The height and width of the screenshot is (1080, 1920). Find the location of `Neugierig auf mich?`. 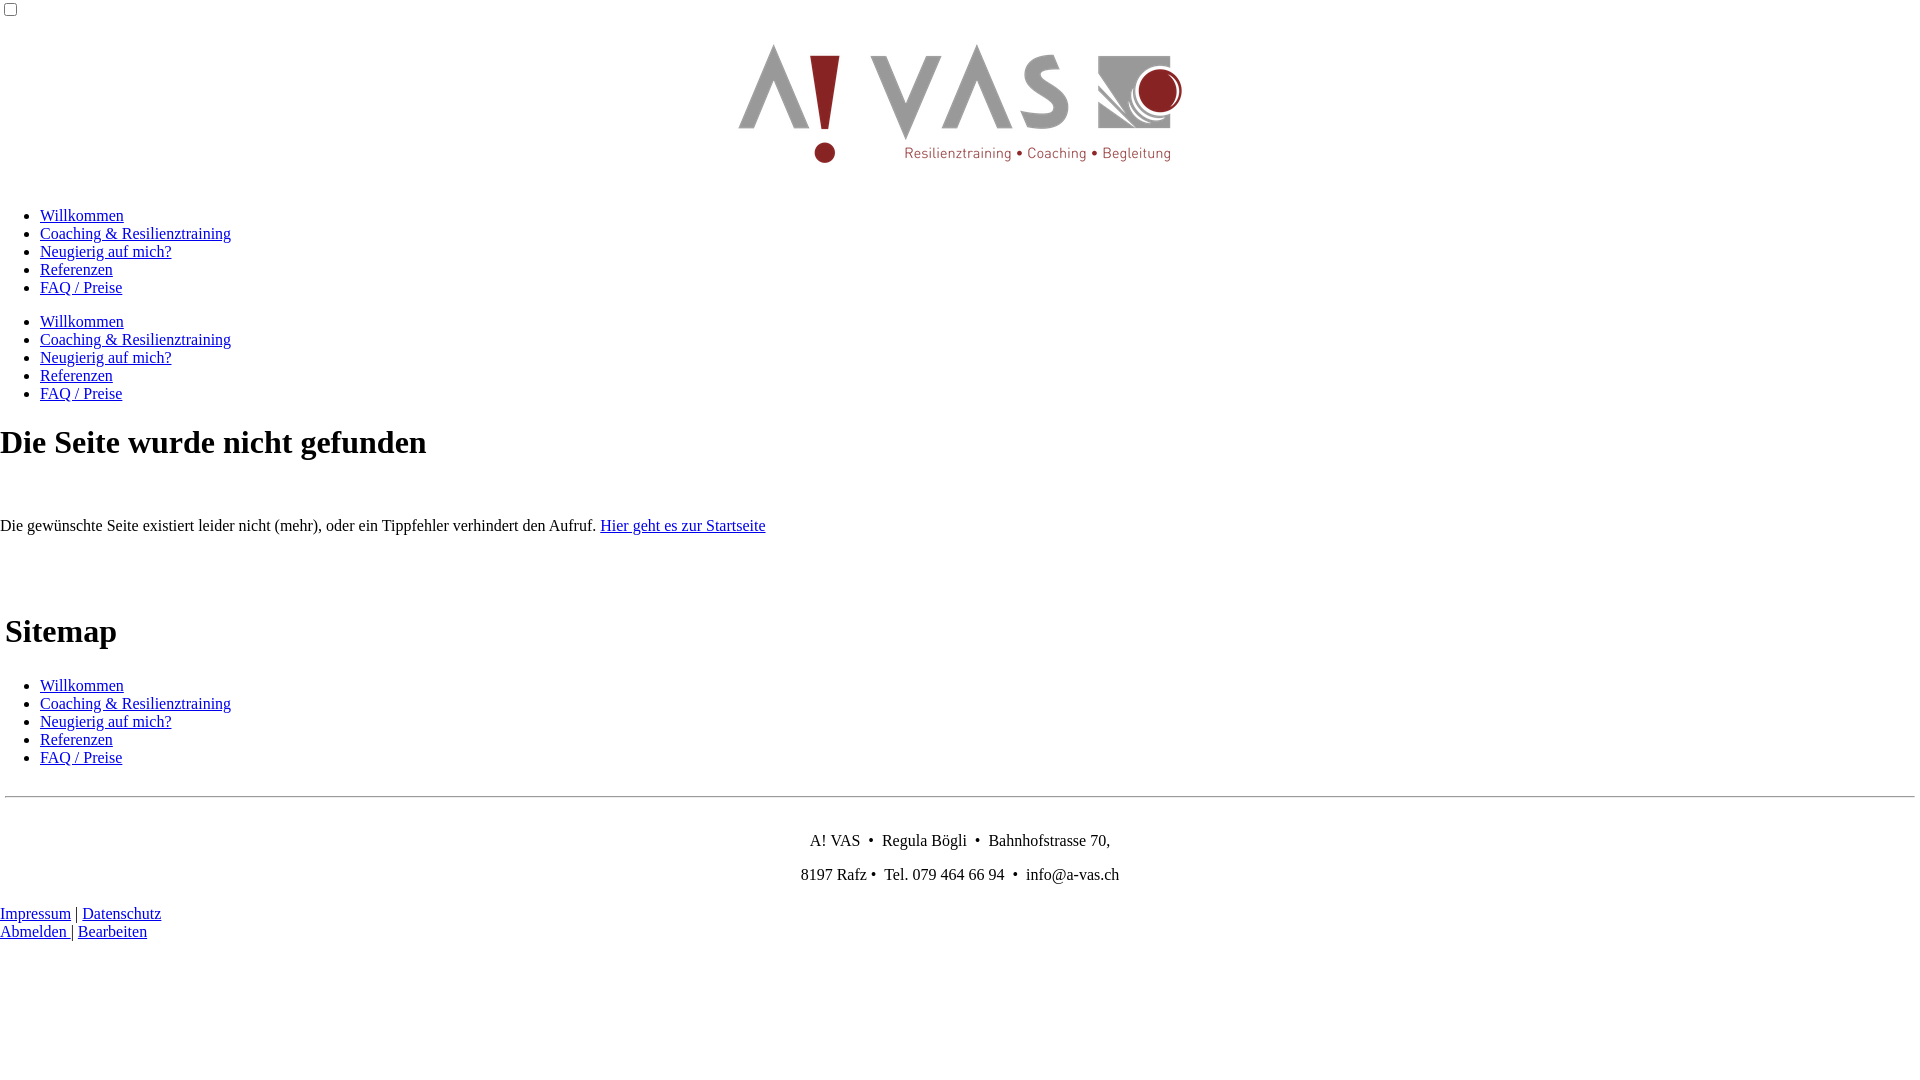

Neugierig auf mich? is located at coordinates (106, 358).